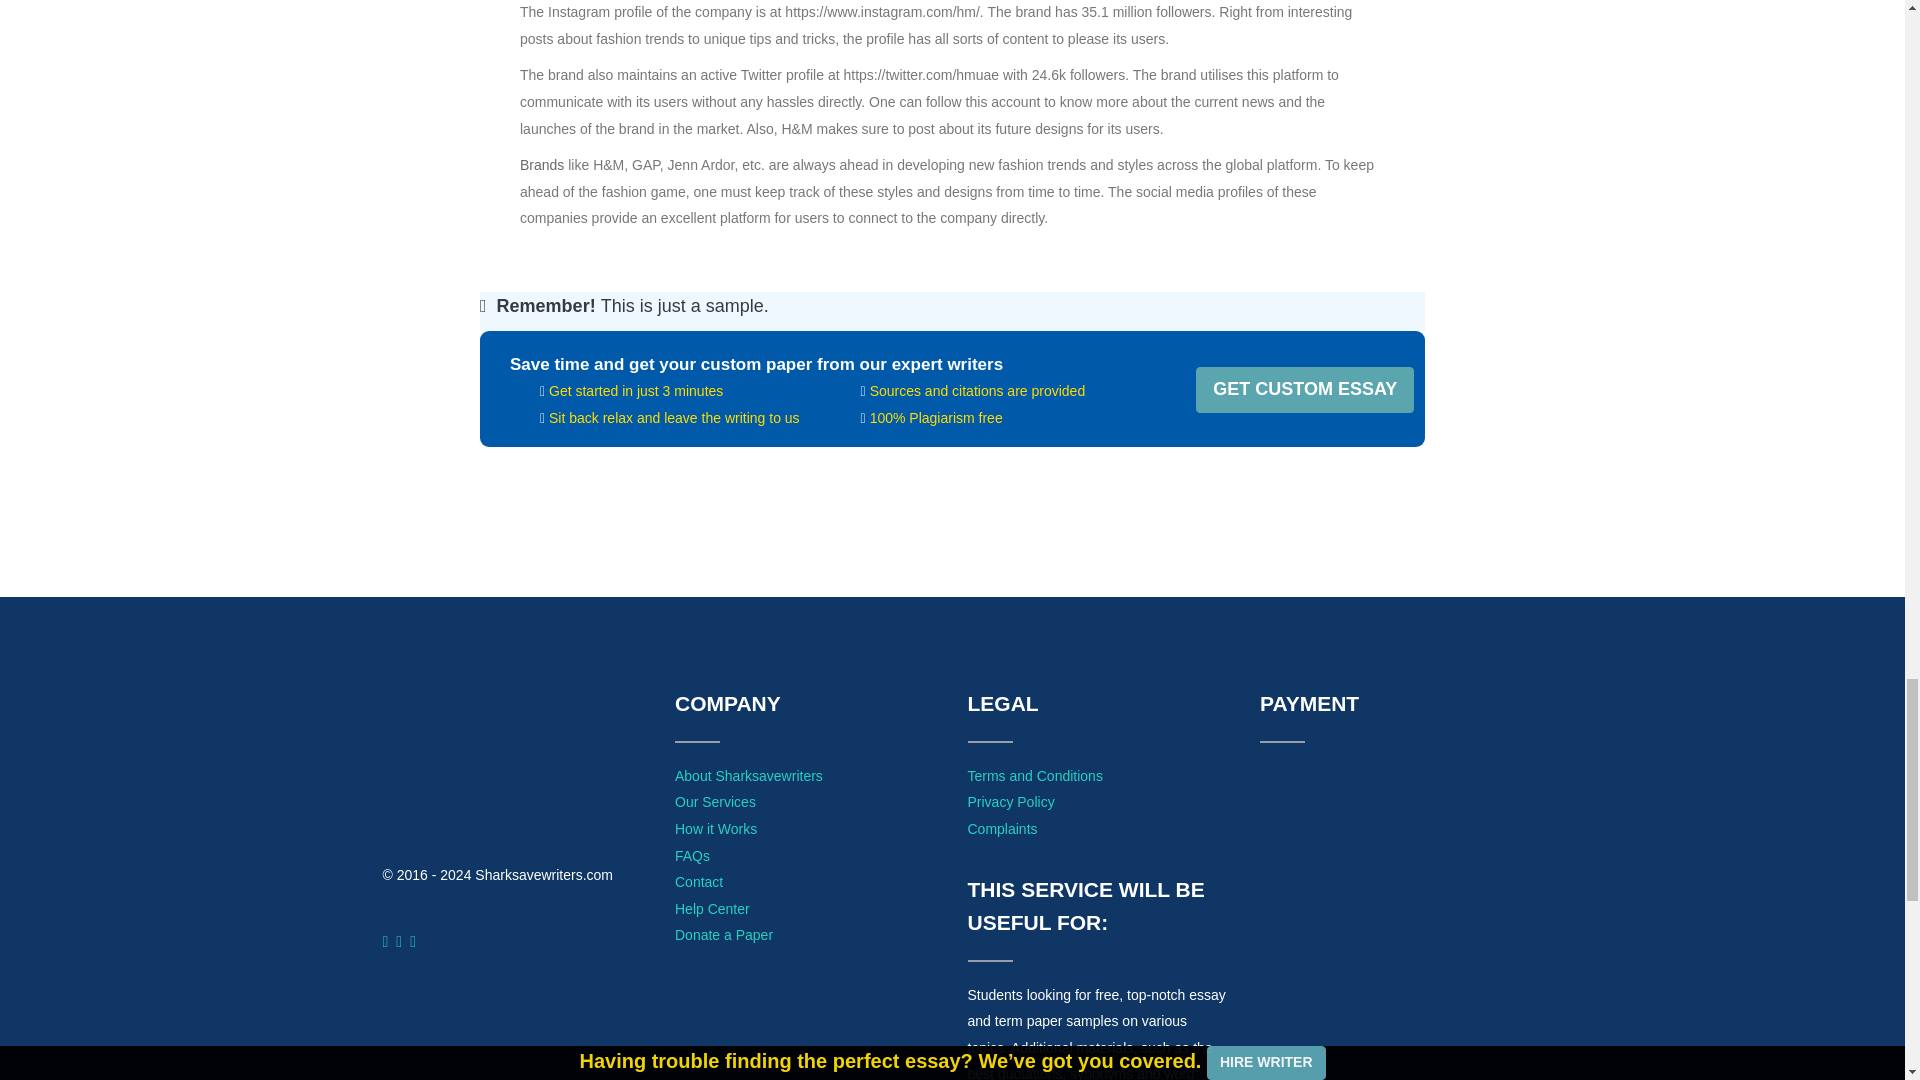 Image resolution: width=1920 pixels, height=1080 pixels. What do you see at coordinates (1010, 802) in the screenshot?
I see `Privacy Policy` at bounding box center [1010, 802].